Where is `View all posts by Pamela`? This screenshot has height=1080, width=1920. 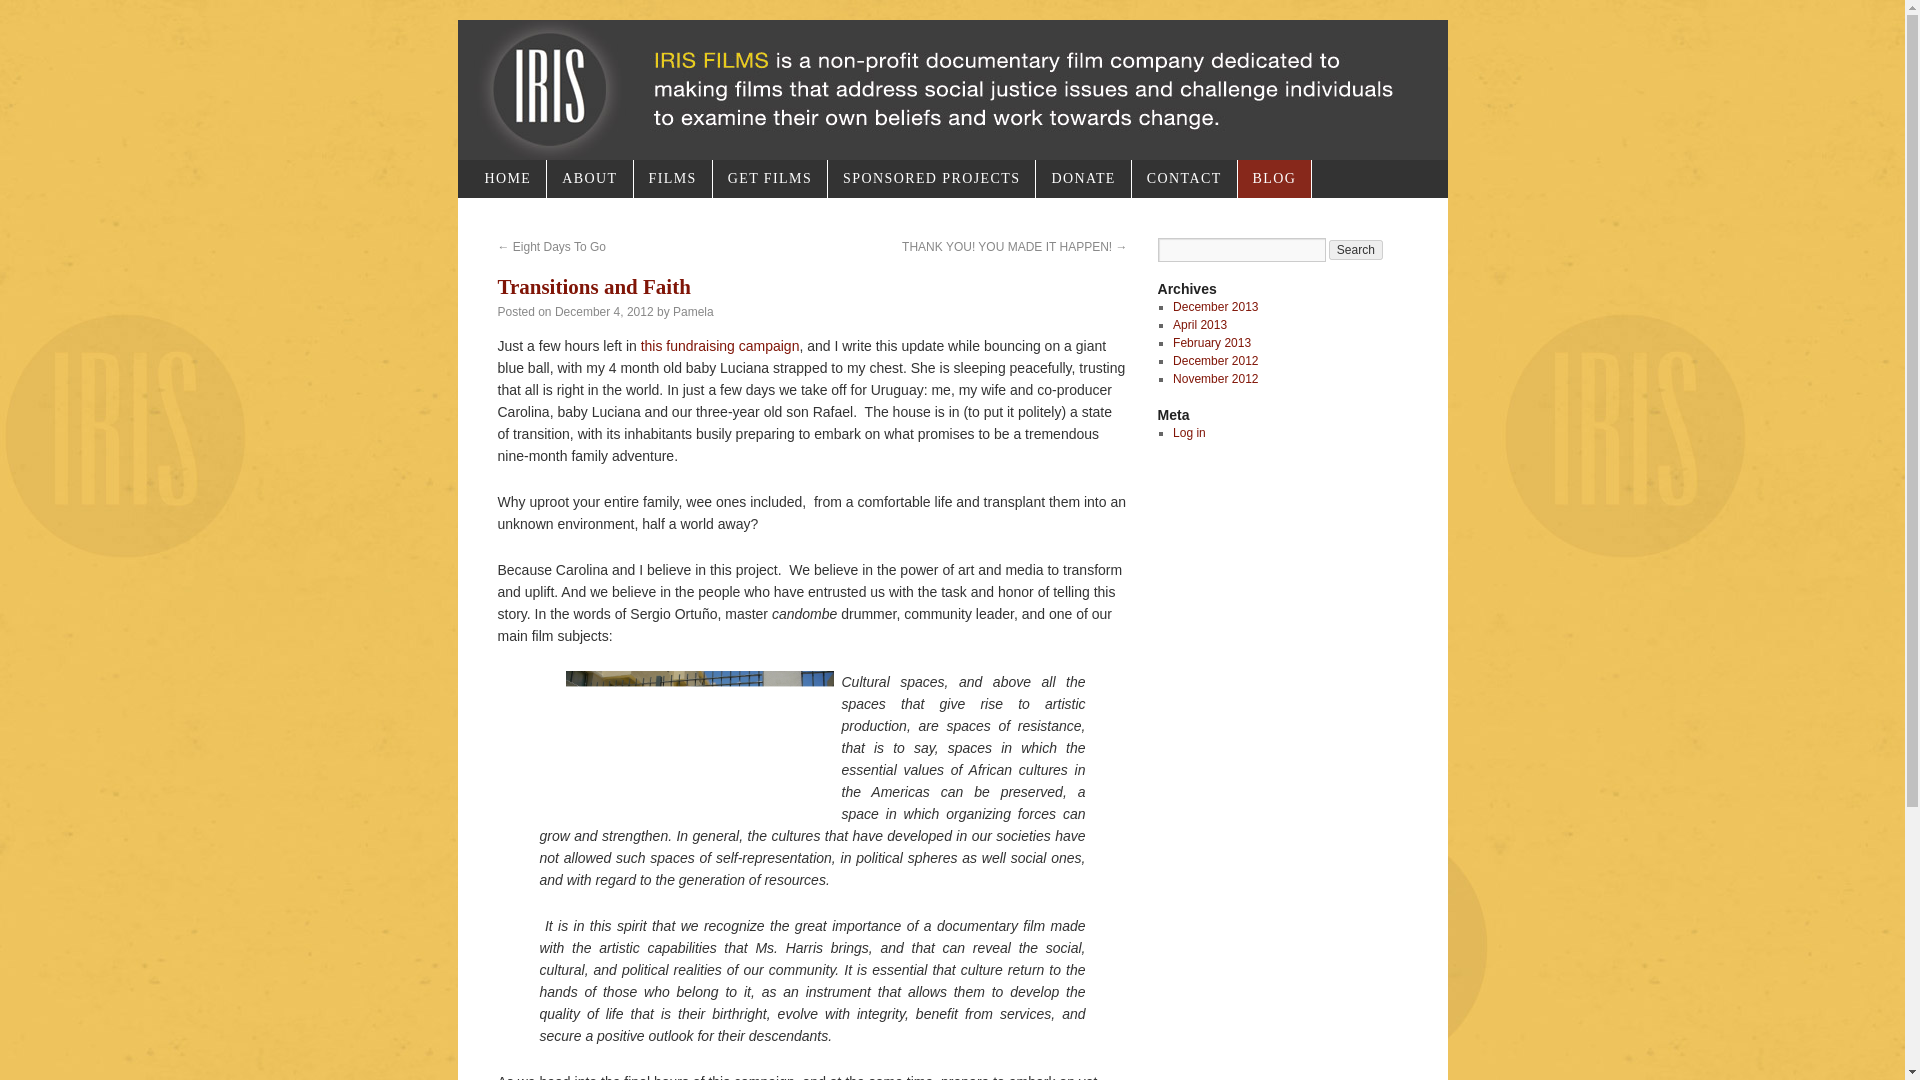 View all posts by Pamela is located at coordinates (694, 311).